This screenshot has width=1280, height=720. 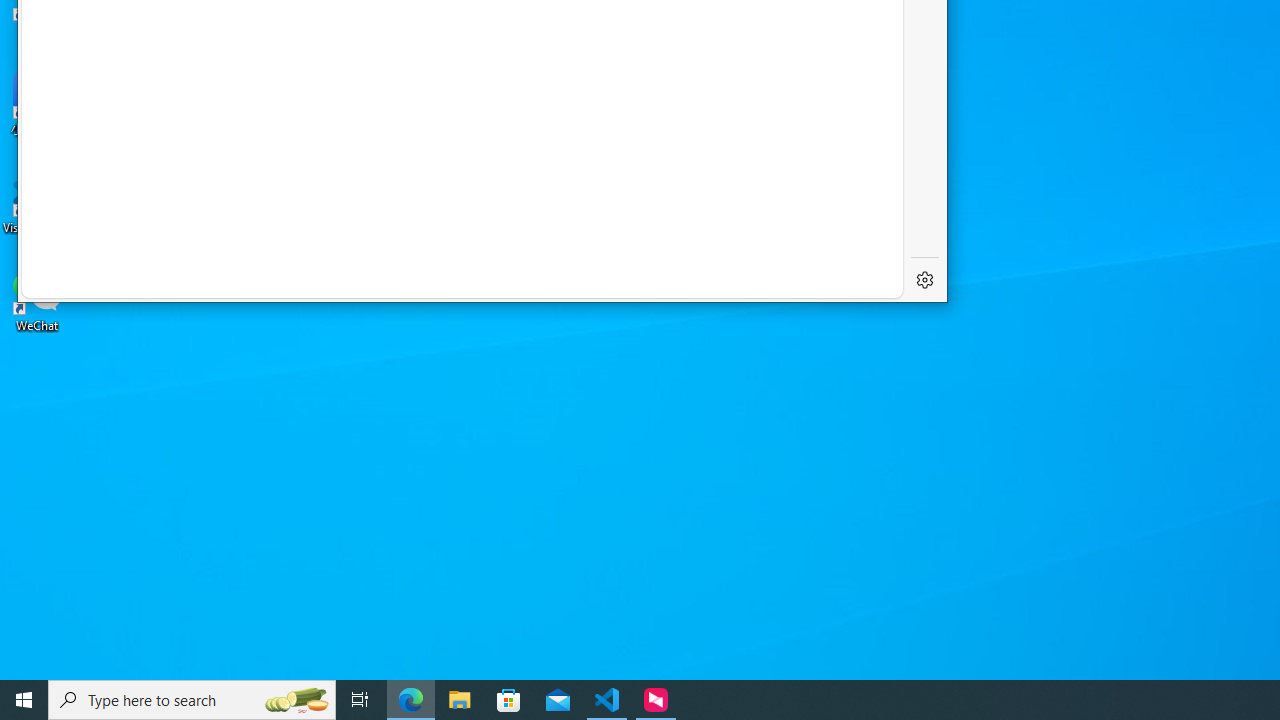 I want to click on Visual Studio Code - 1 running window, so click(x=607, y=700).